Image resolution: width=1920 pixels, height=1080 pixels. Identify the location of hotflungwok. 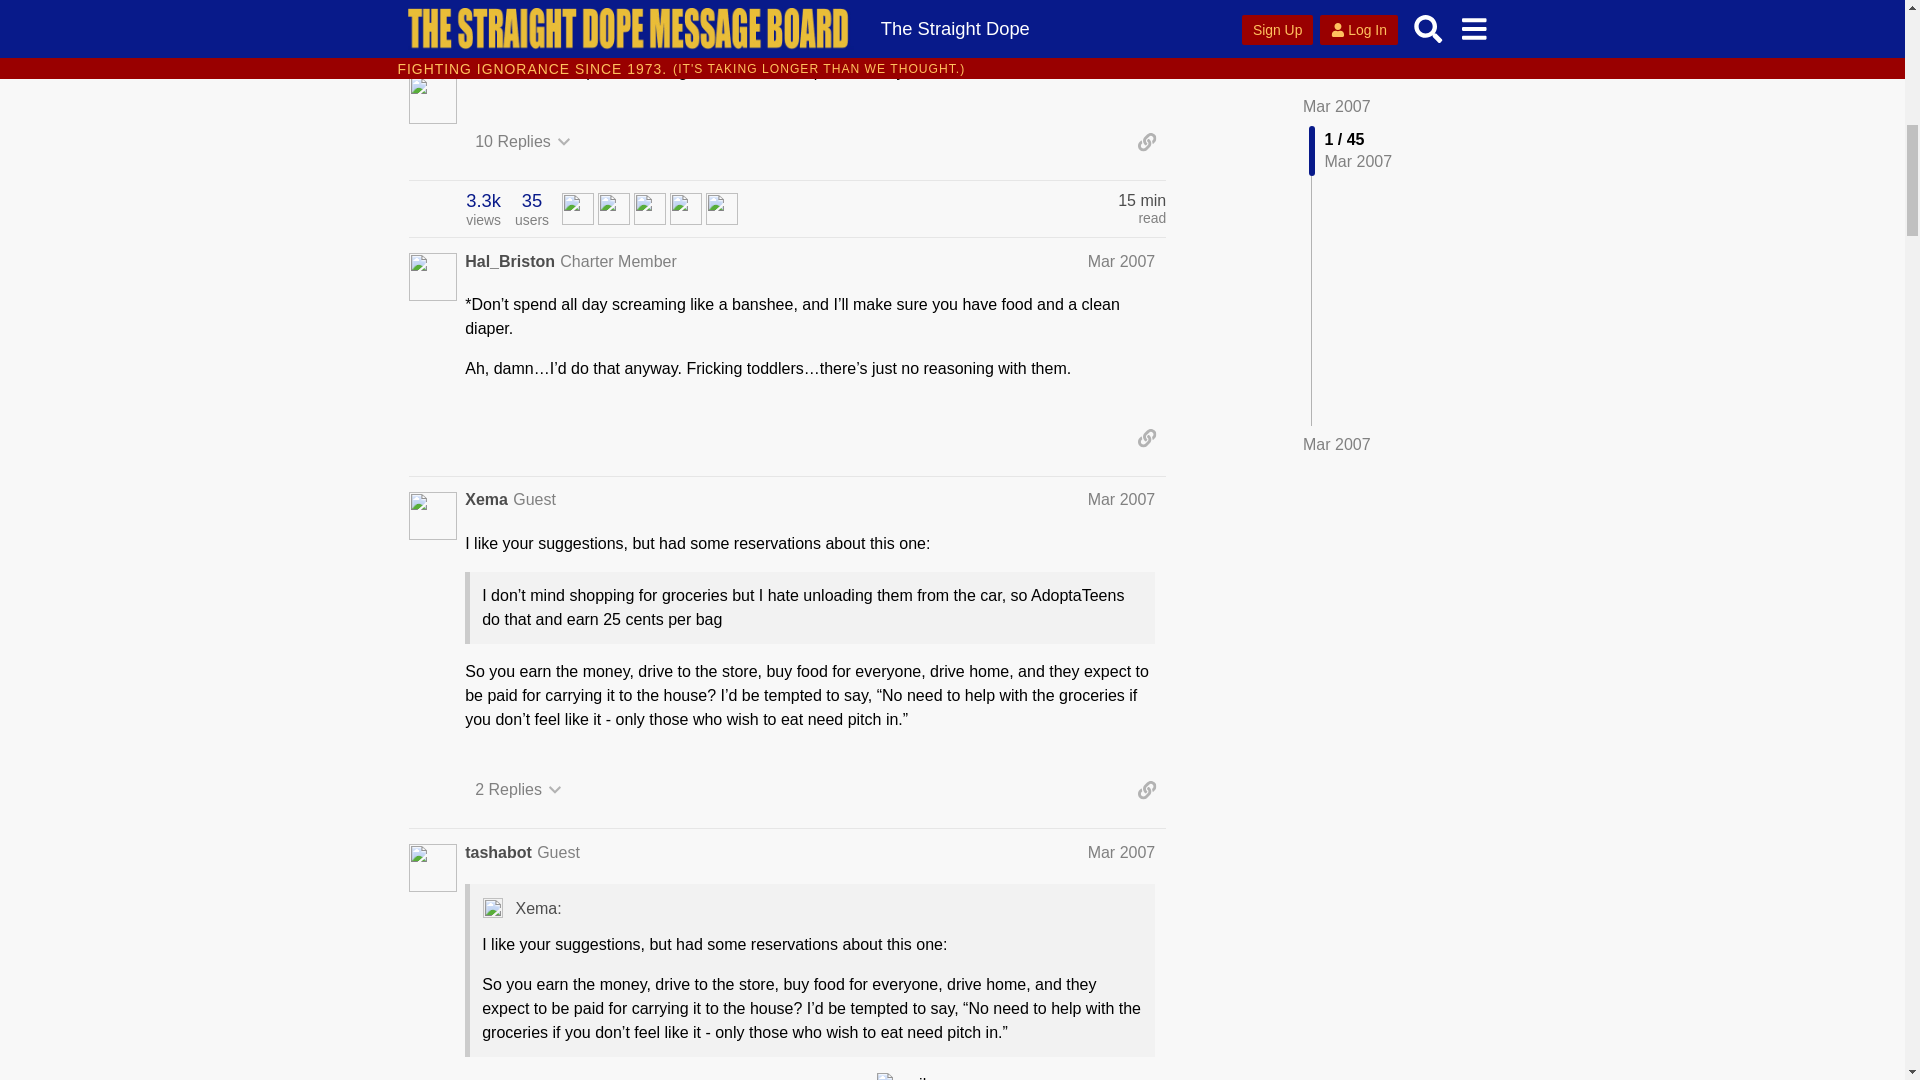
(1122, 499).